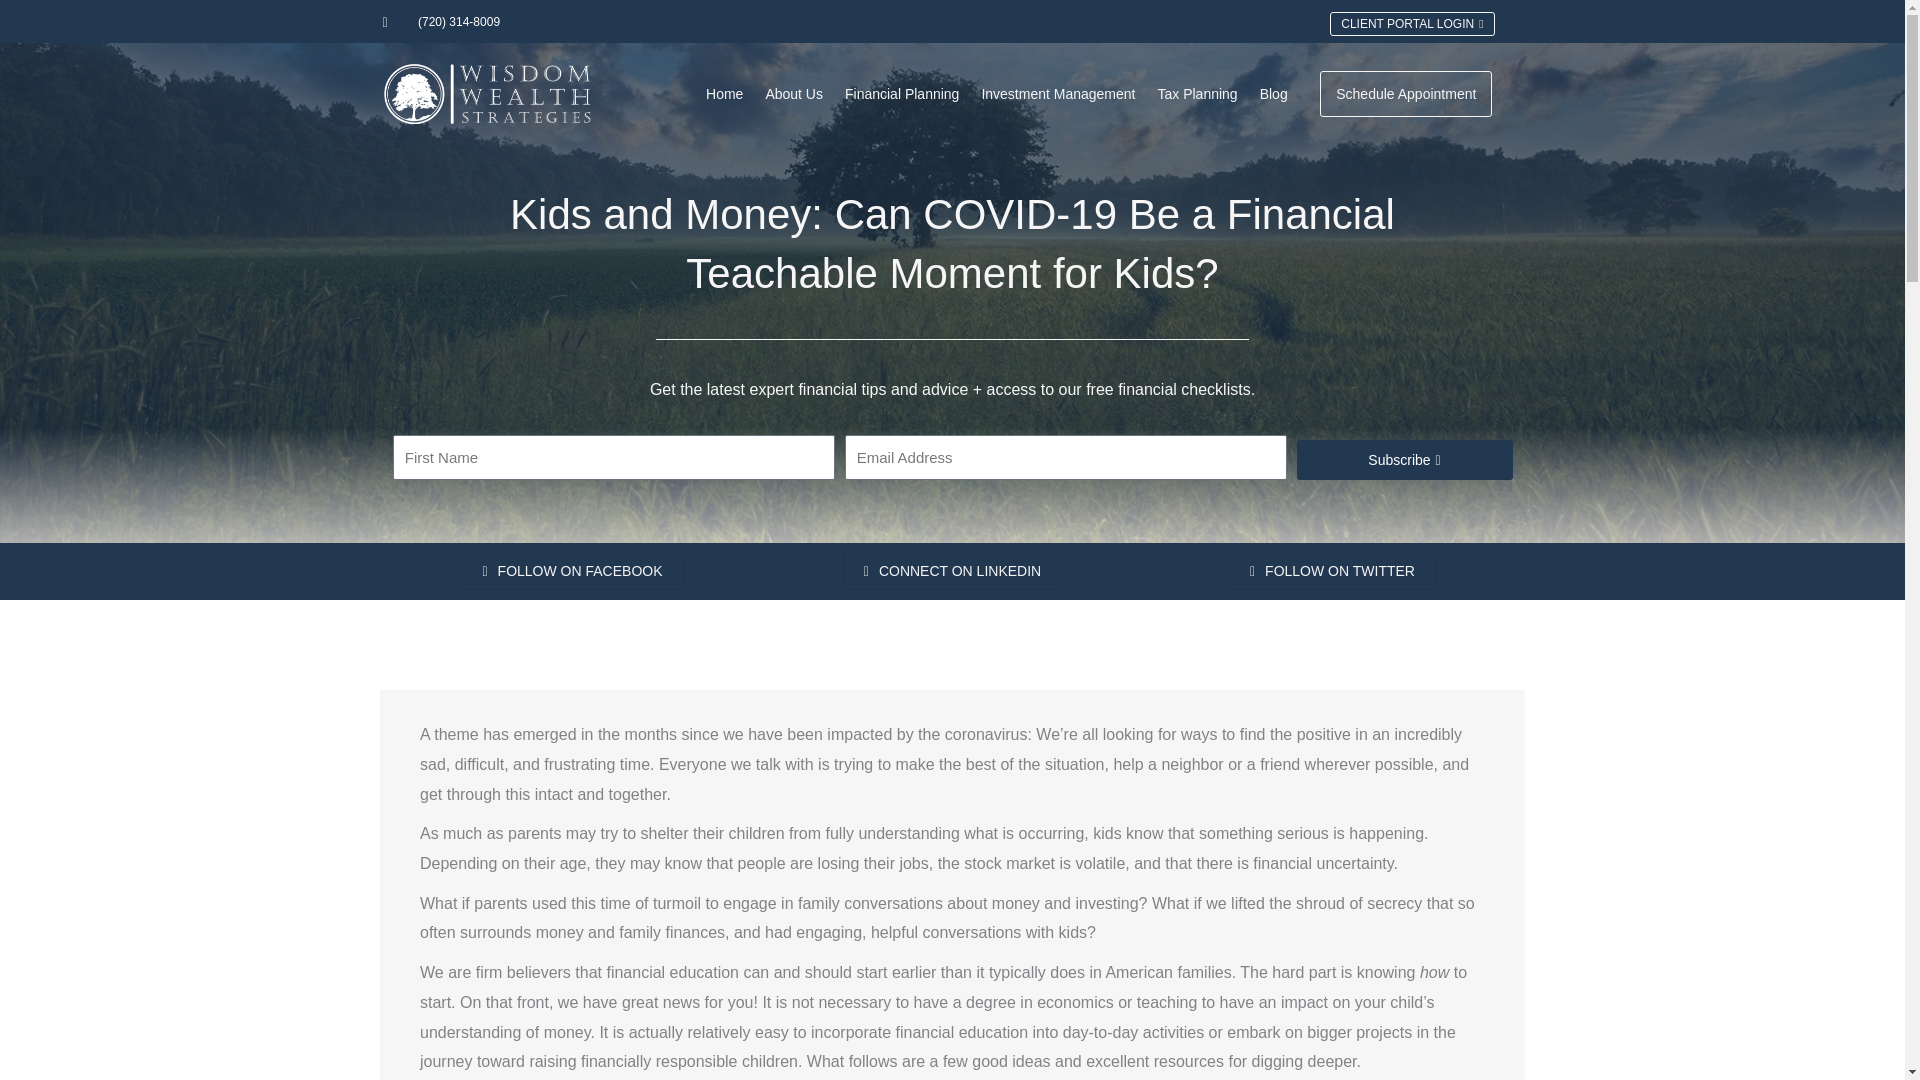 Image resolution: width=1920 pixels, height=1080 pixels. Describe the element at coordinates (794, 94) in the screenshot. I see `About Us` at that location.